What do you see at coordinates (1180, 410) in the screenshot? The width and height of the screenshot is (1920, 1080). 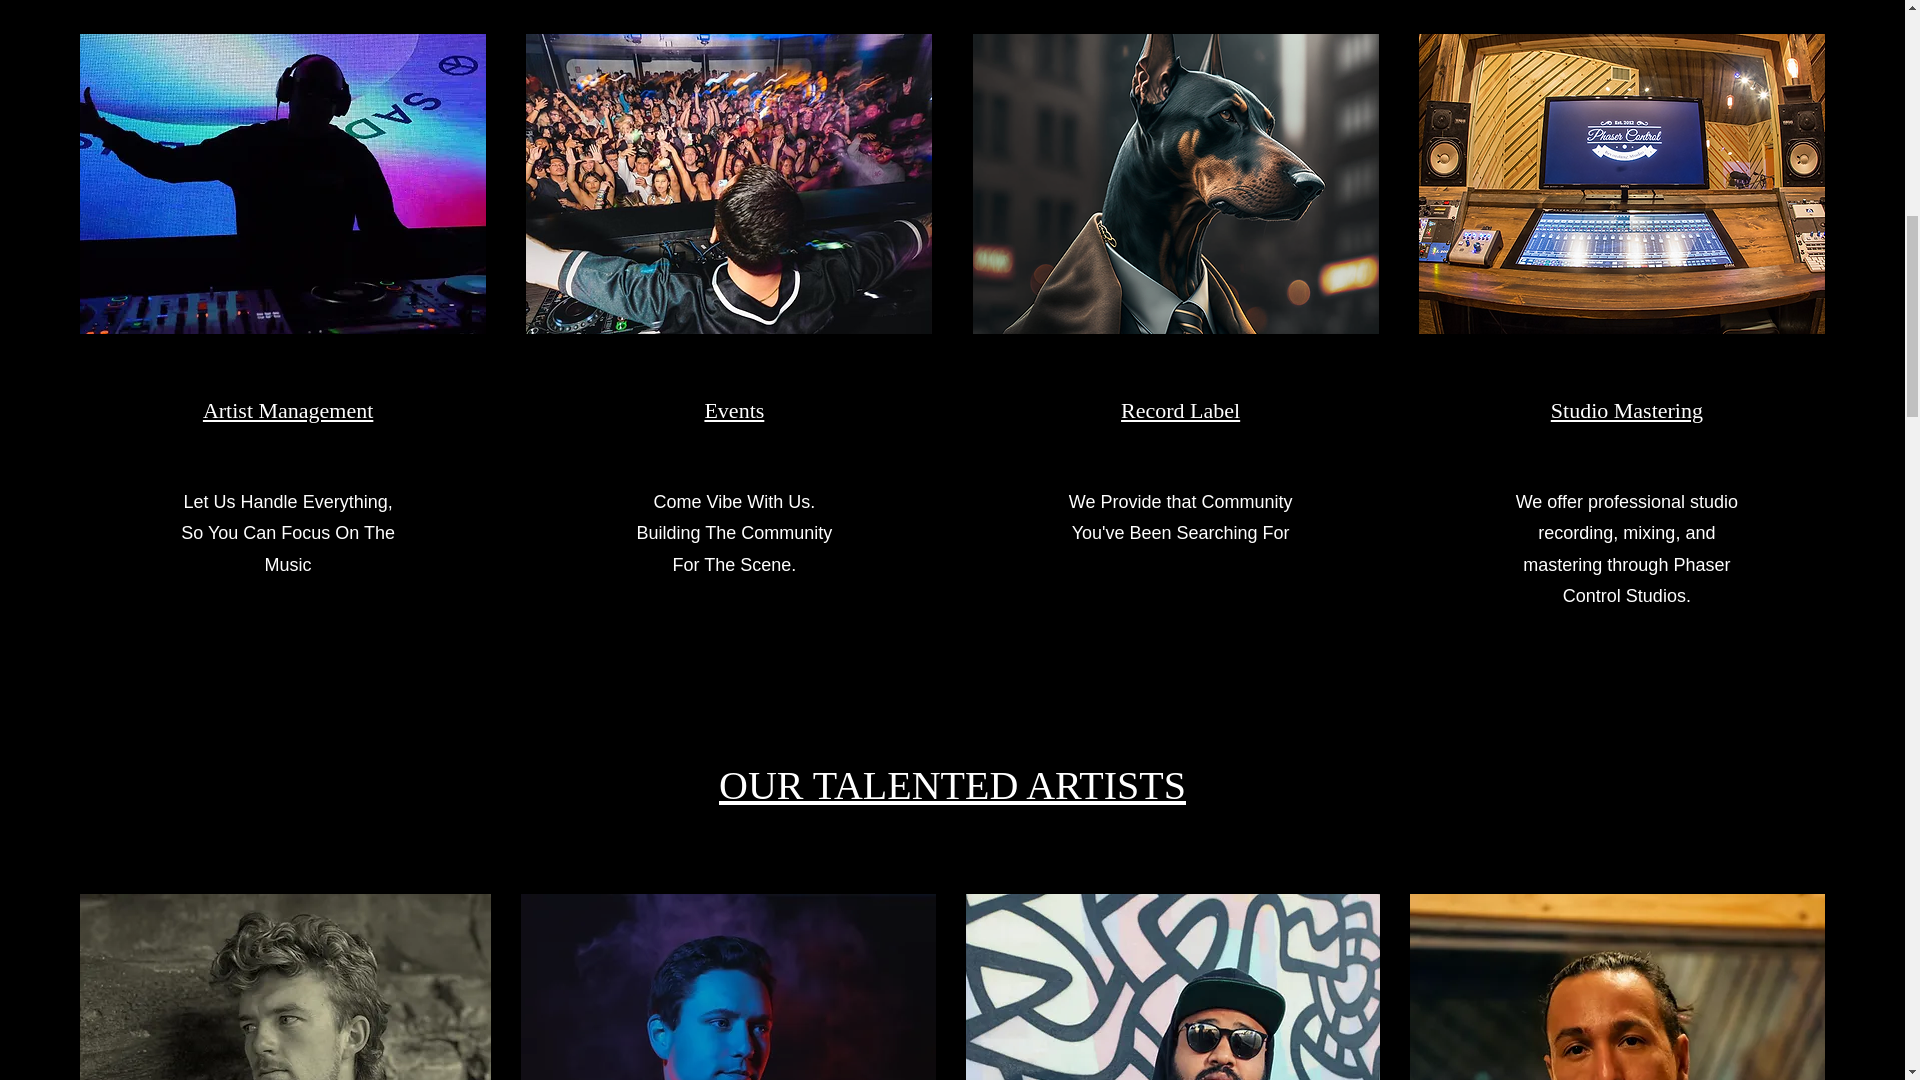 I see `Record Label` at bounding box center [1180, 410].